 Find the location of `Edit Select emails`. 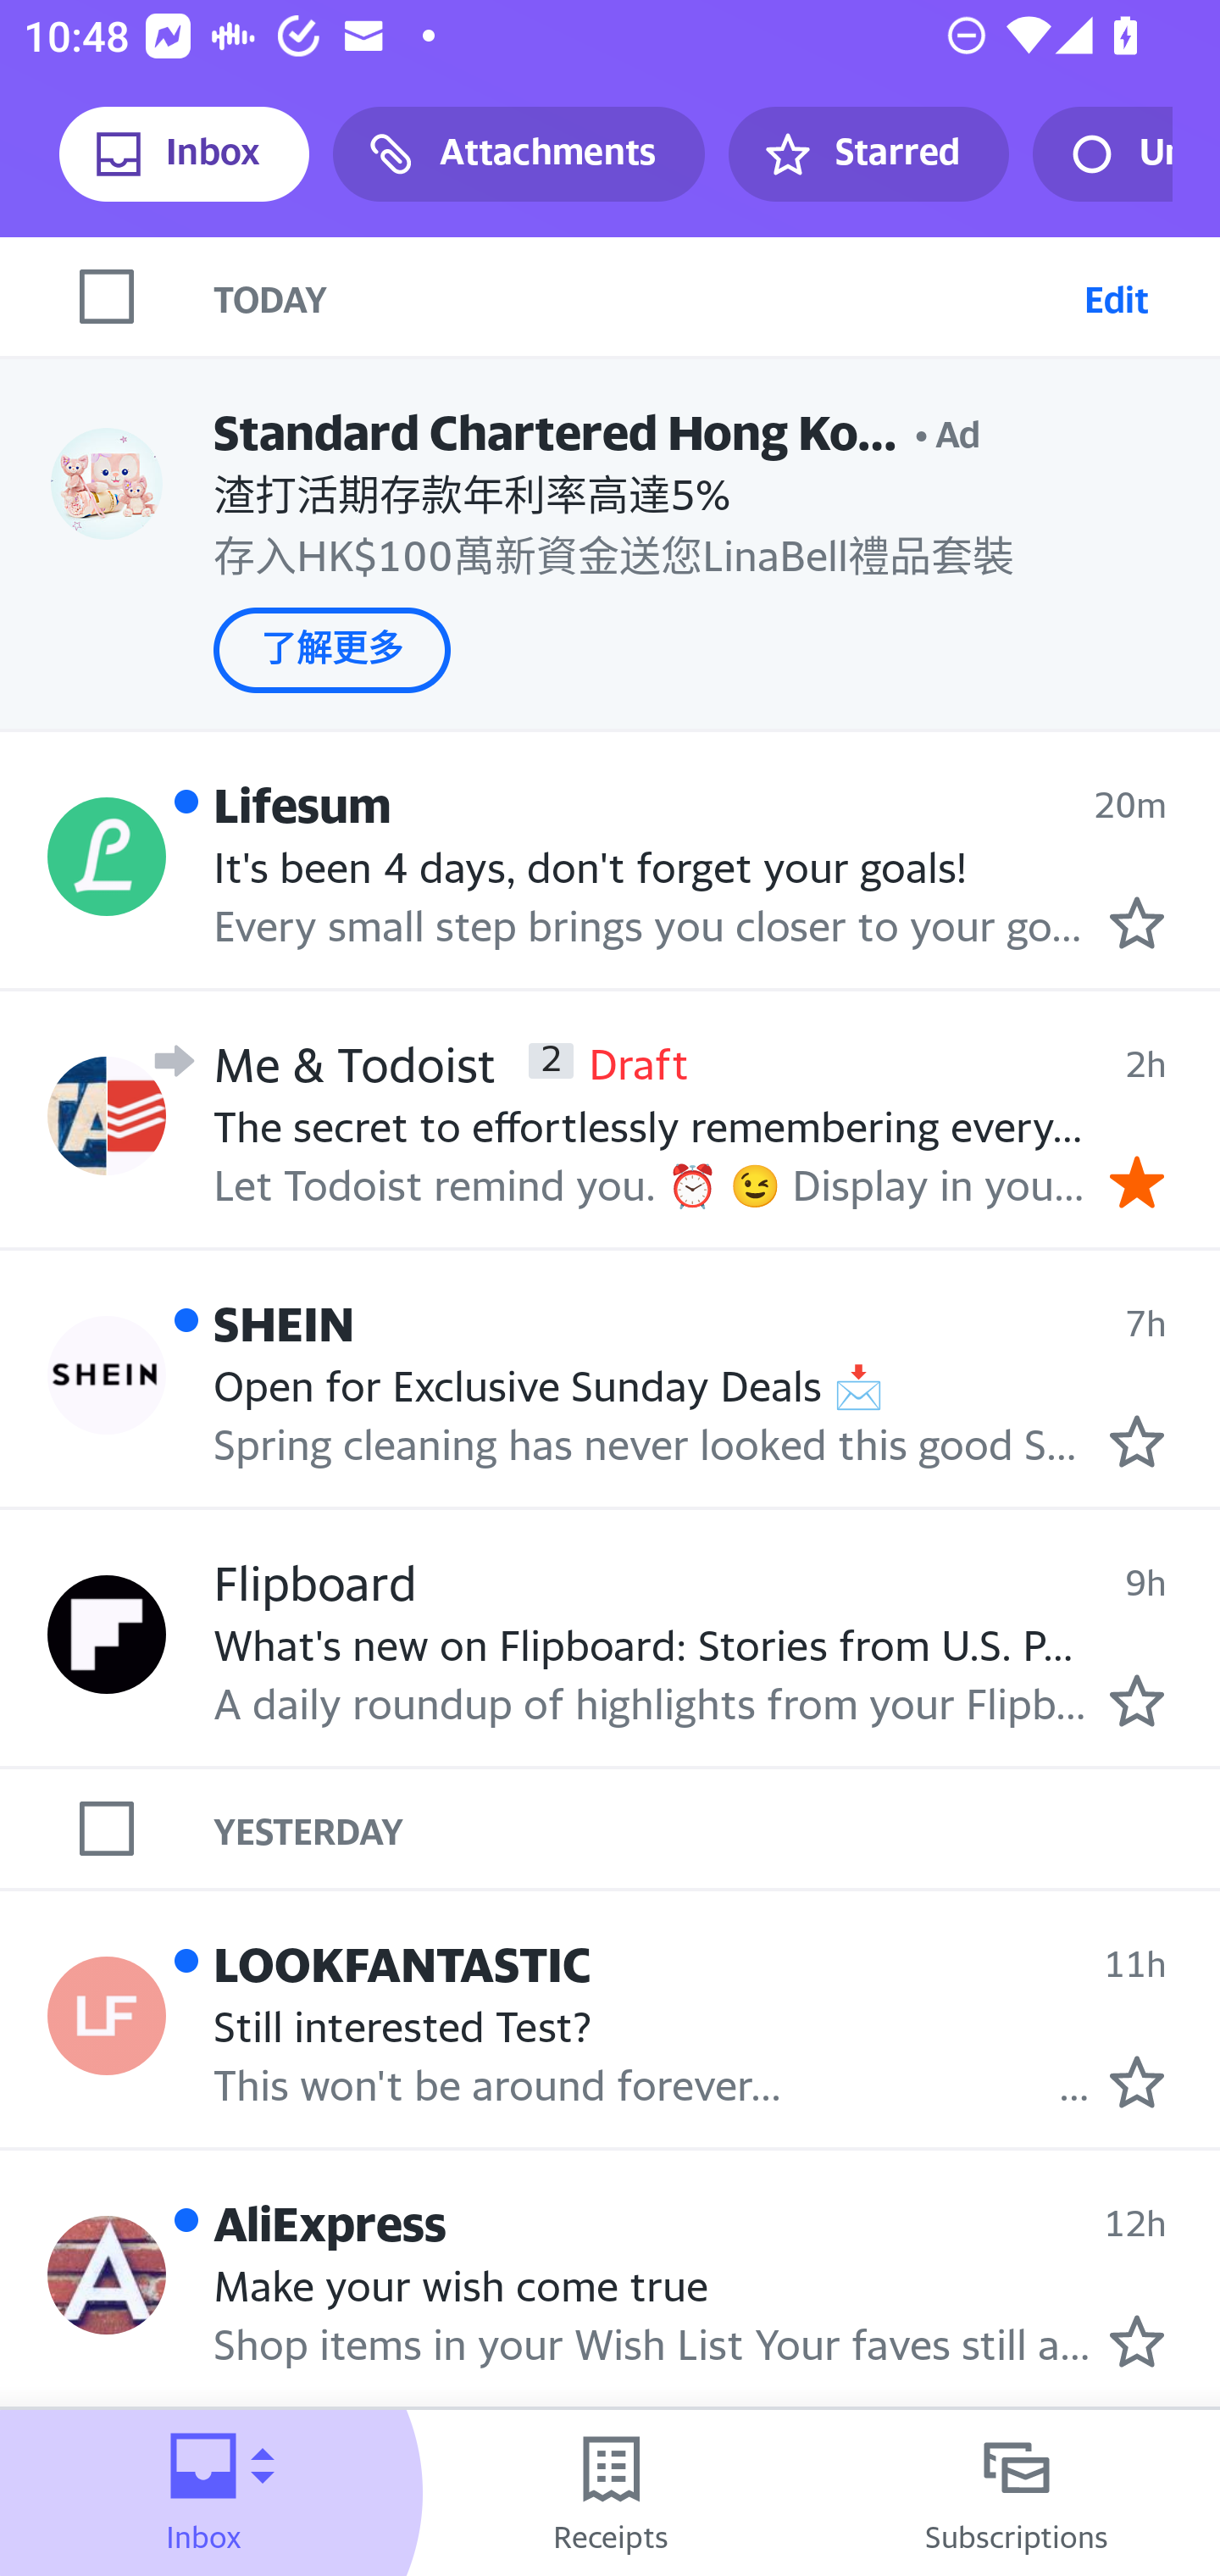

Edit Select emails is located at coordinates (1116, 297).